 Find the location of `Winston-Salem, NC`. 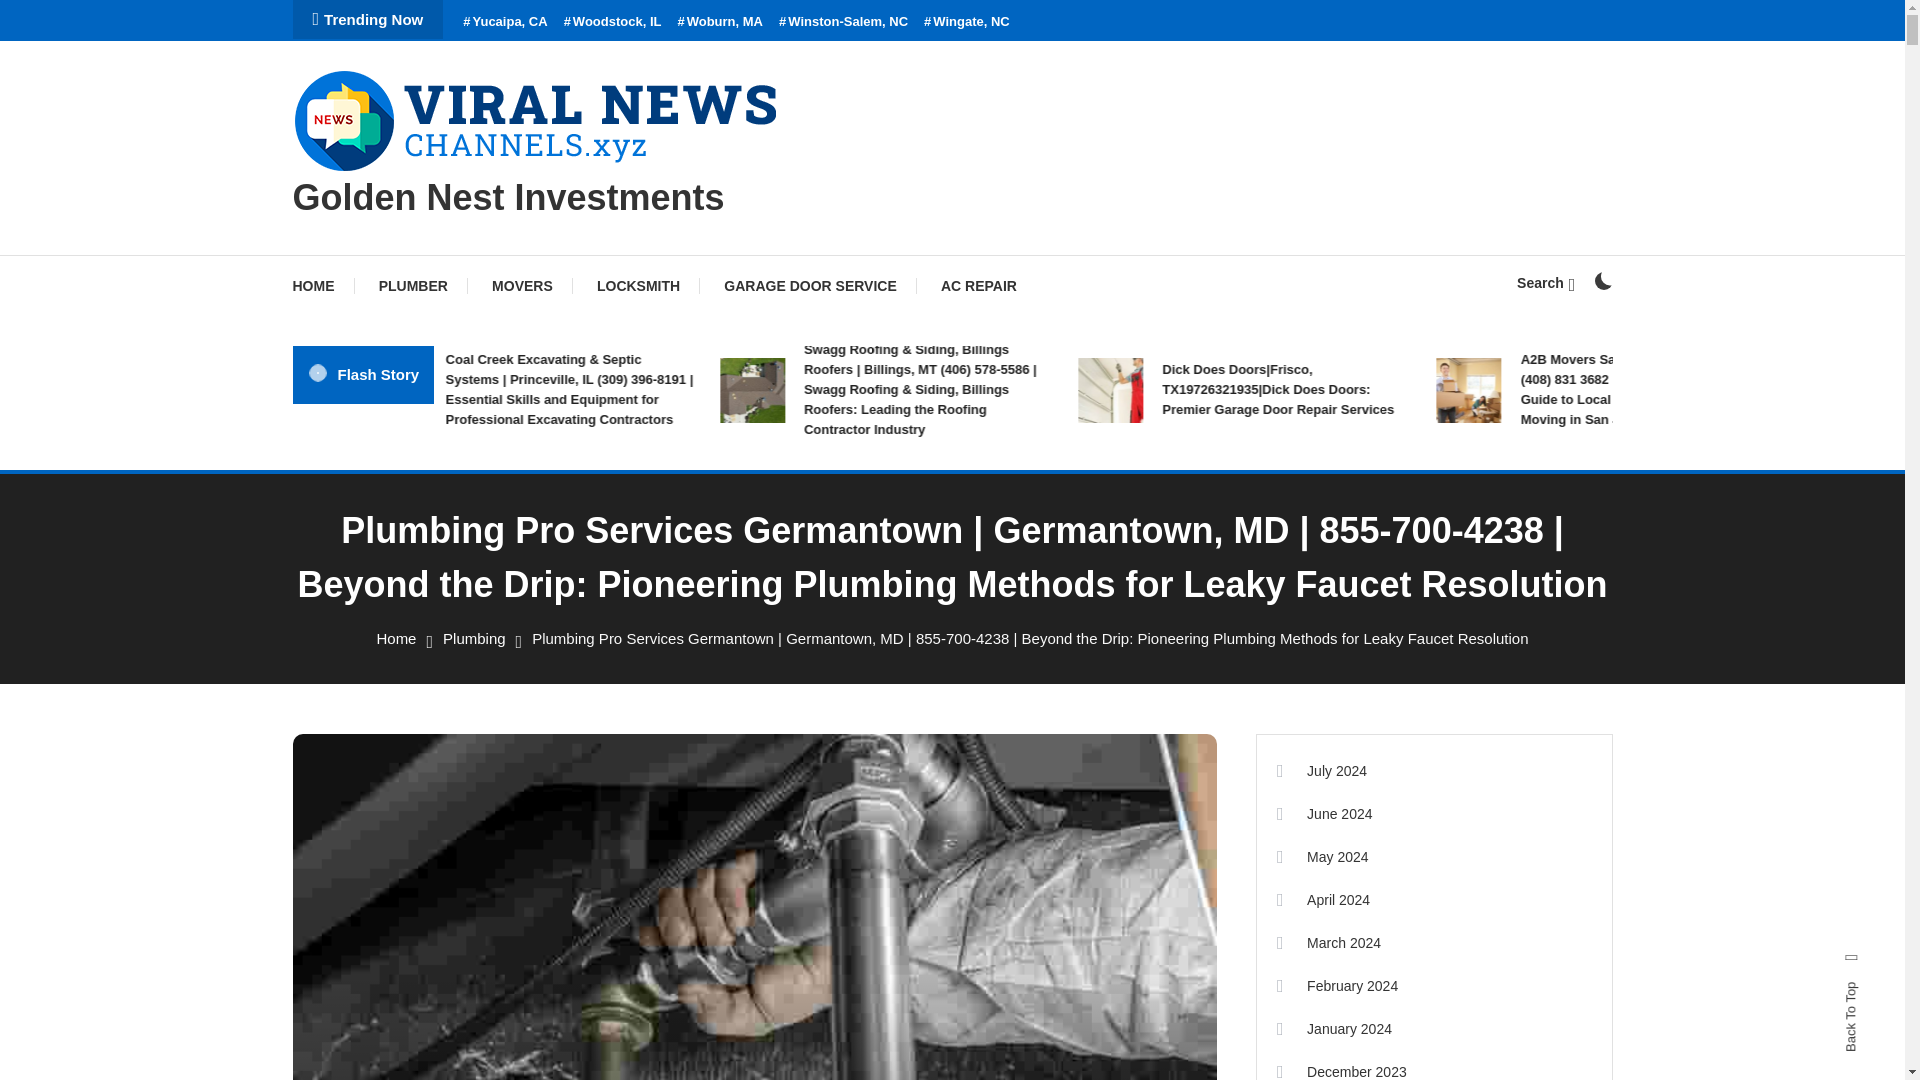

Winston-Salem, NC is located at coordinates (844, 22).